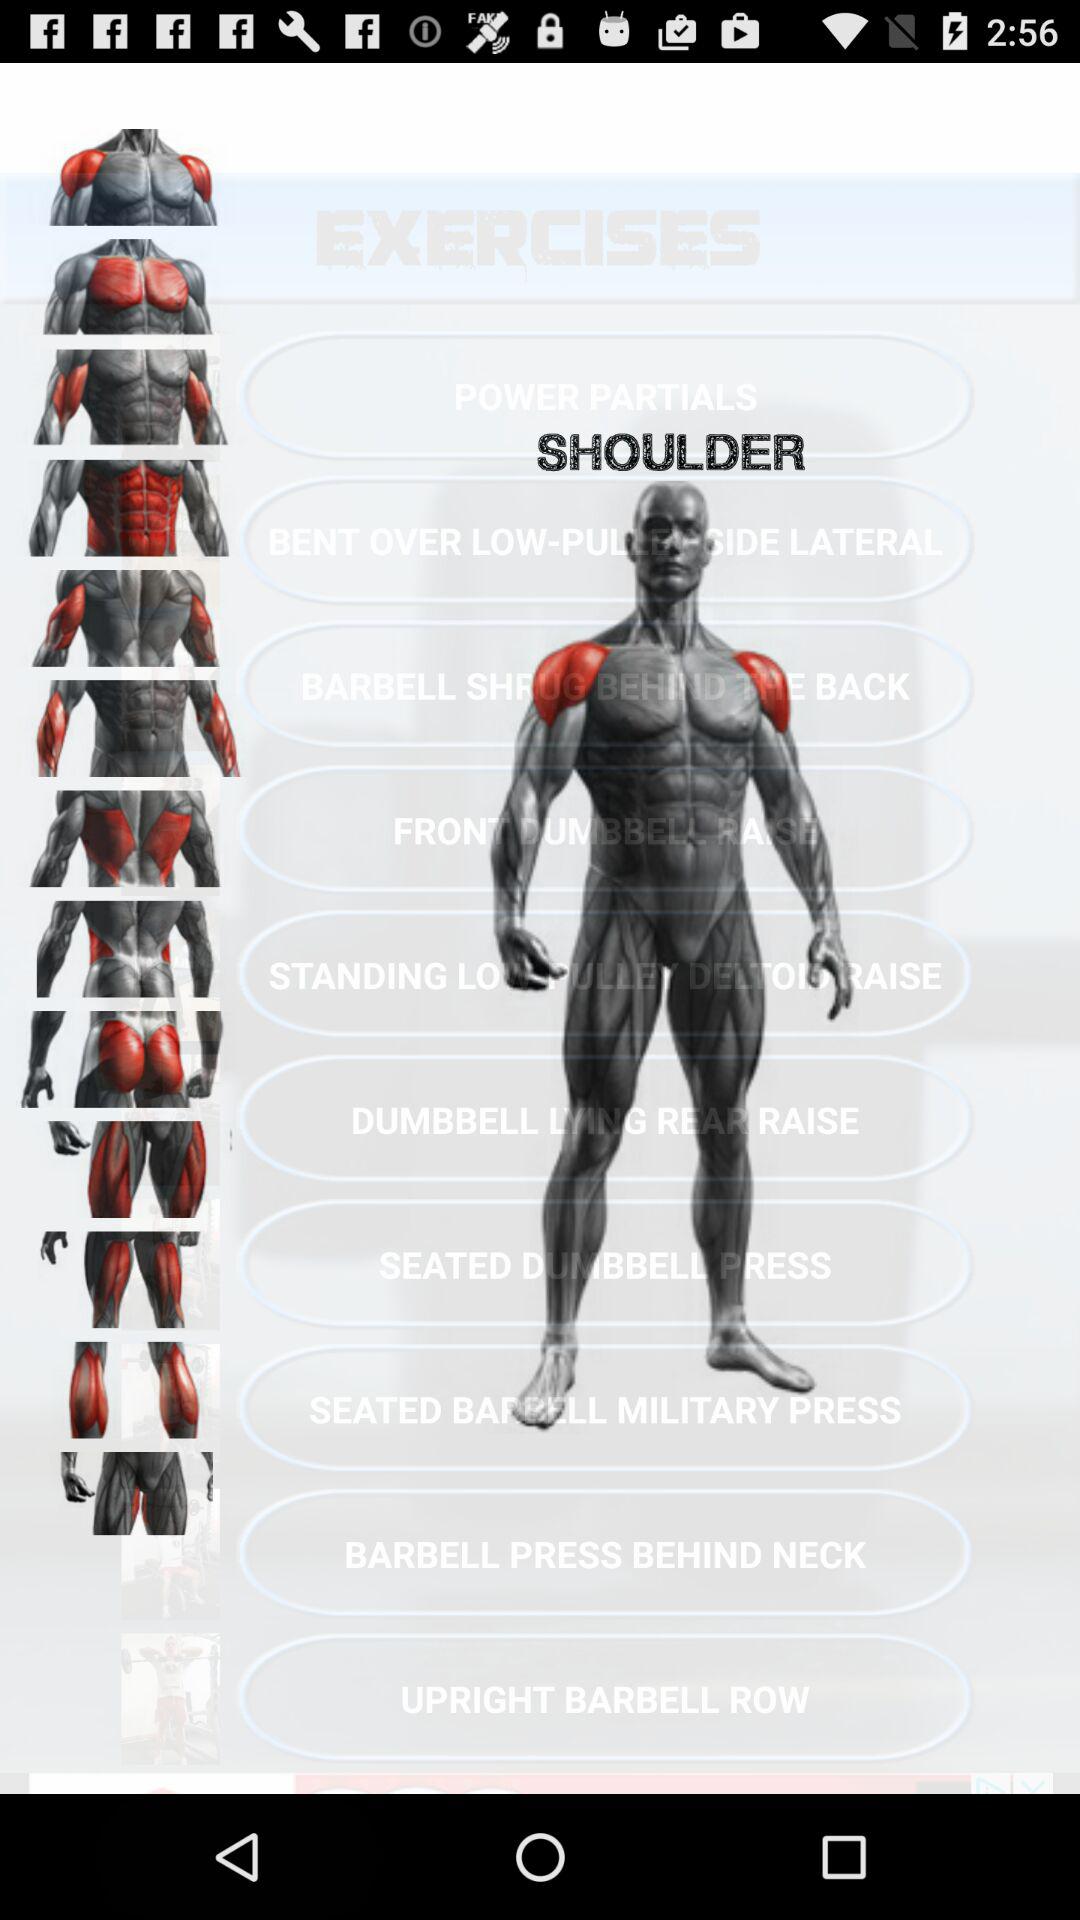 The height and width of the screenshot is (1920, 1080). I want to click on leg, so click(131, 1162).